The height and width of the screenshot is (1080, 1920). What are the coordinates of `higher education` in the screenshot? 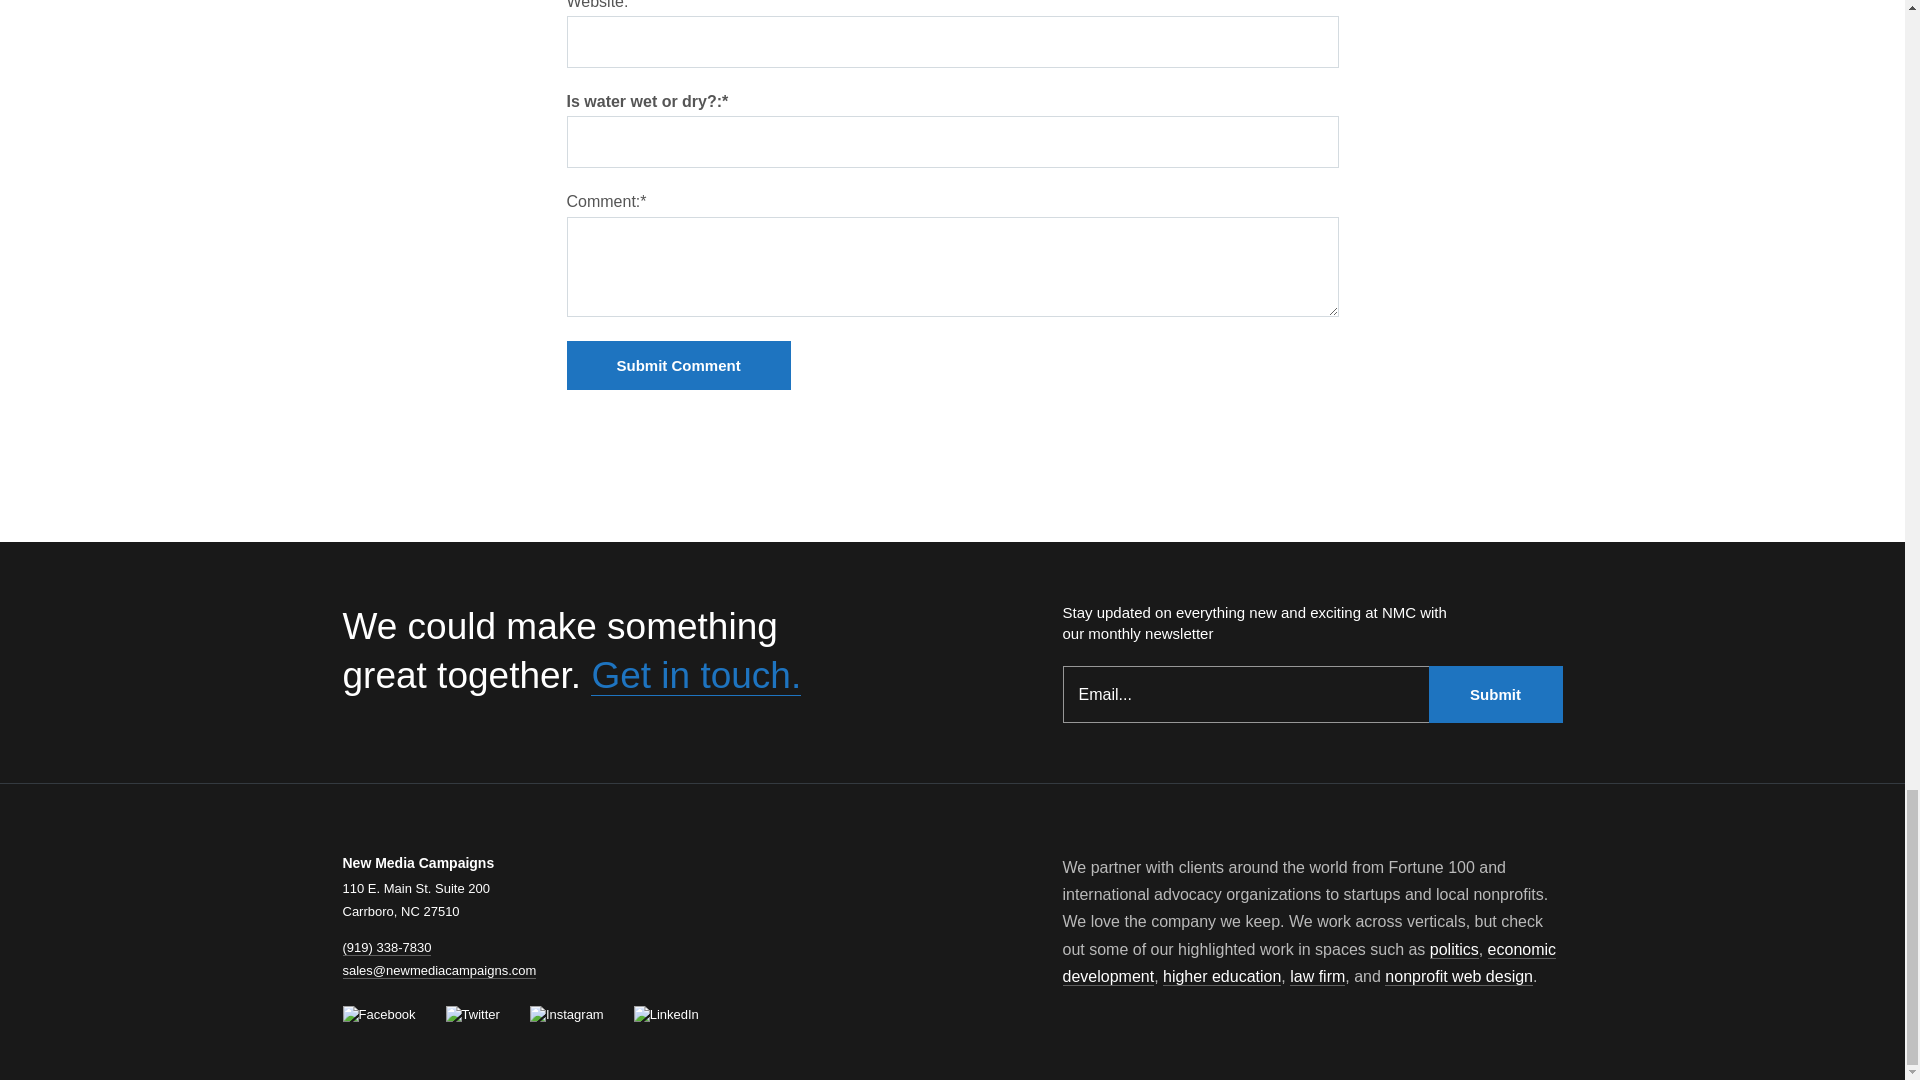 It's located at (1222, 976).